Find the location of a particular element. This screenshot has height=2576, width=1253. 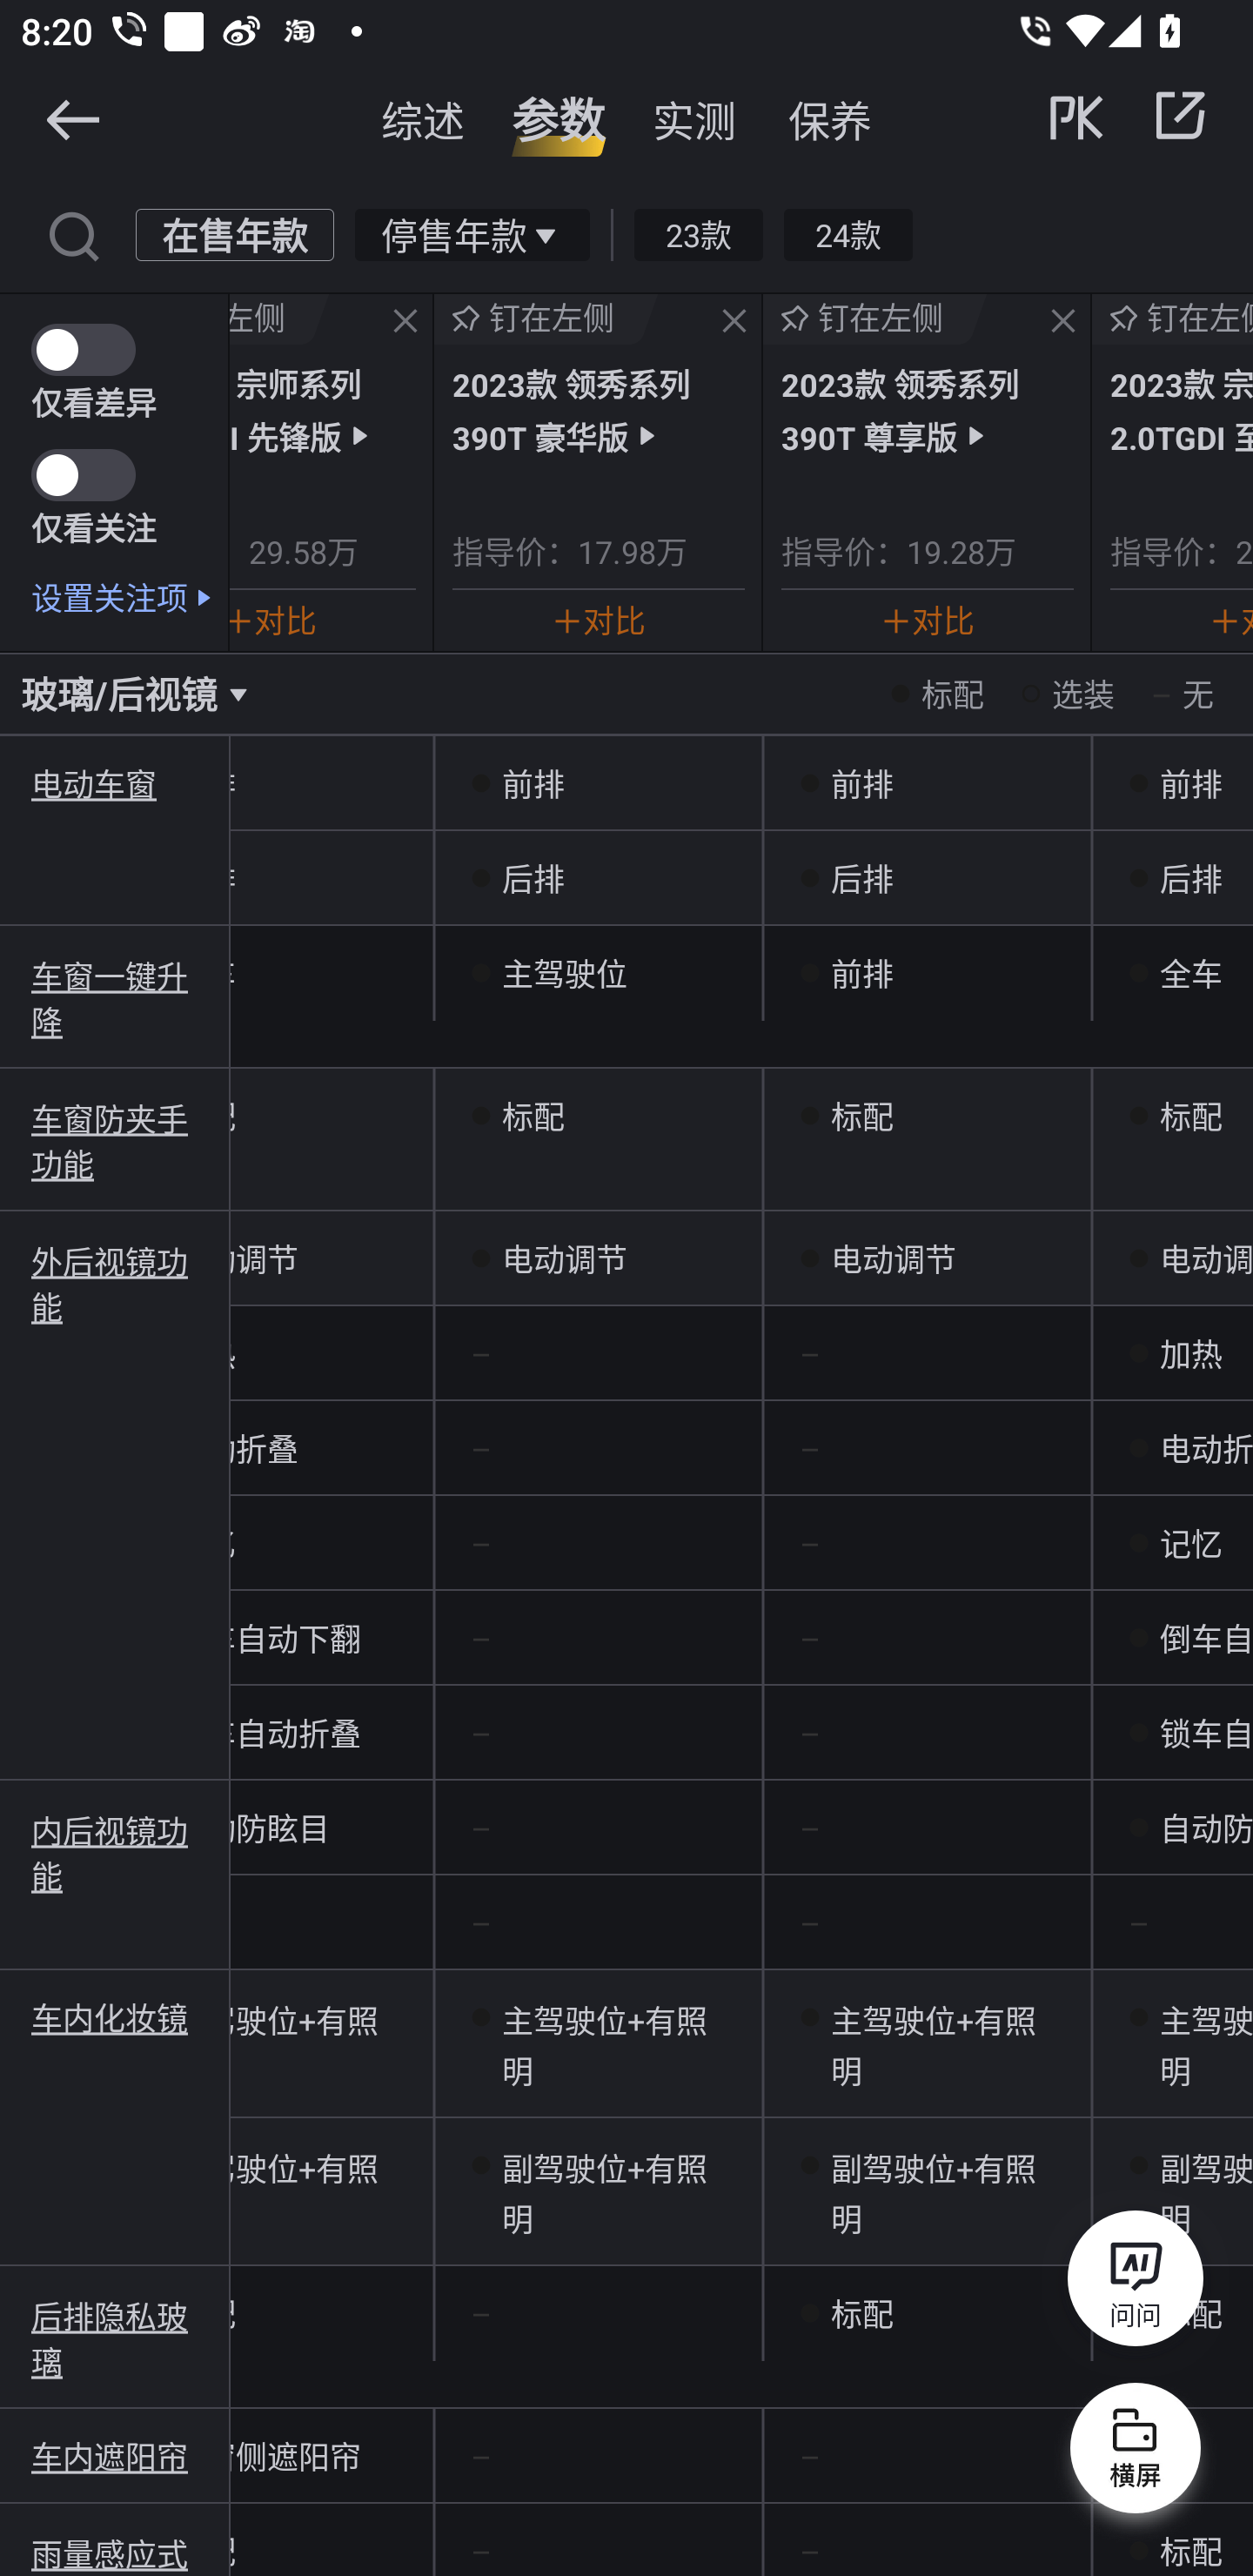

后排 is located at coordinates (599, 878).